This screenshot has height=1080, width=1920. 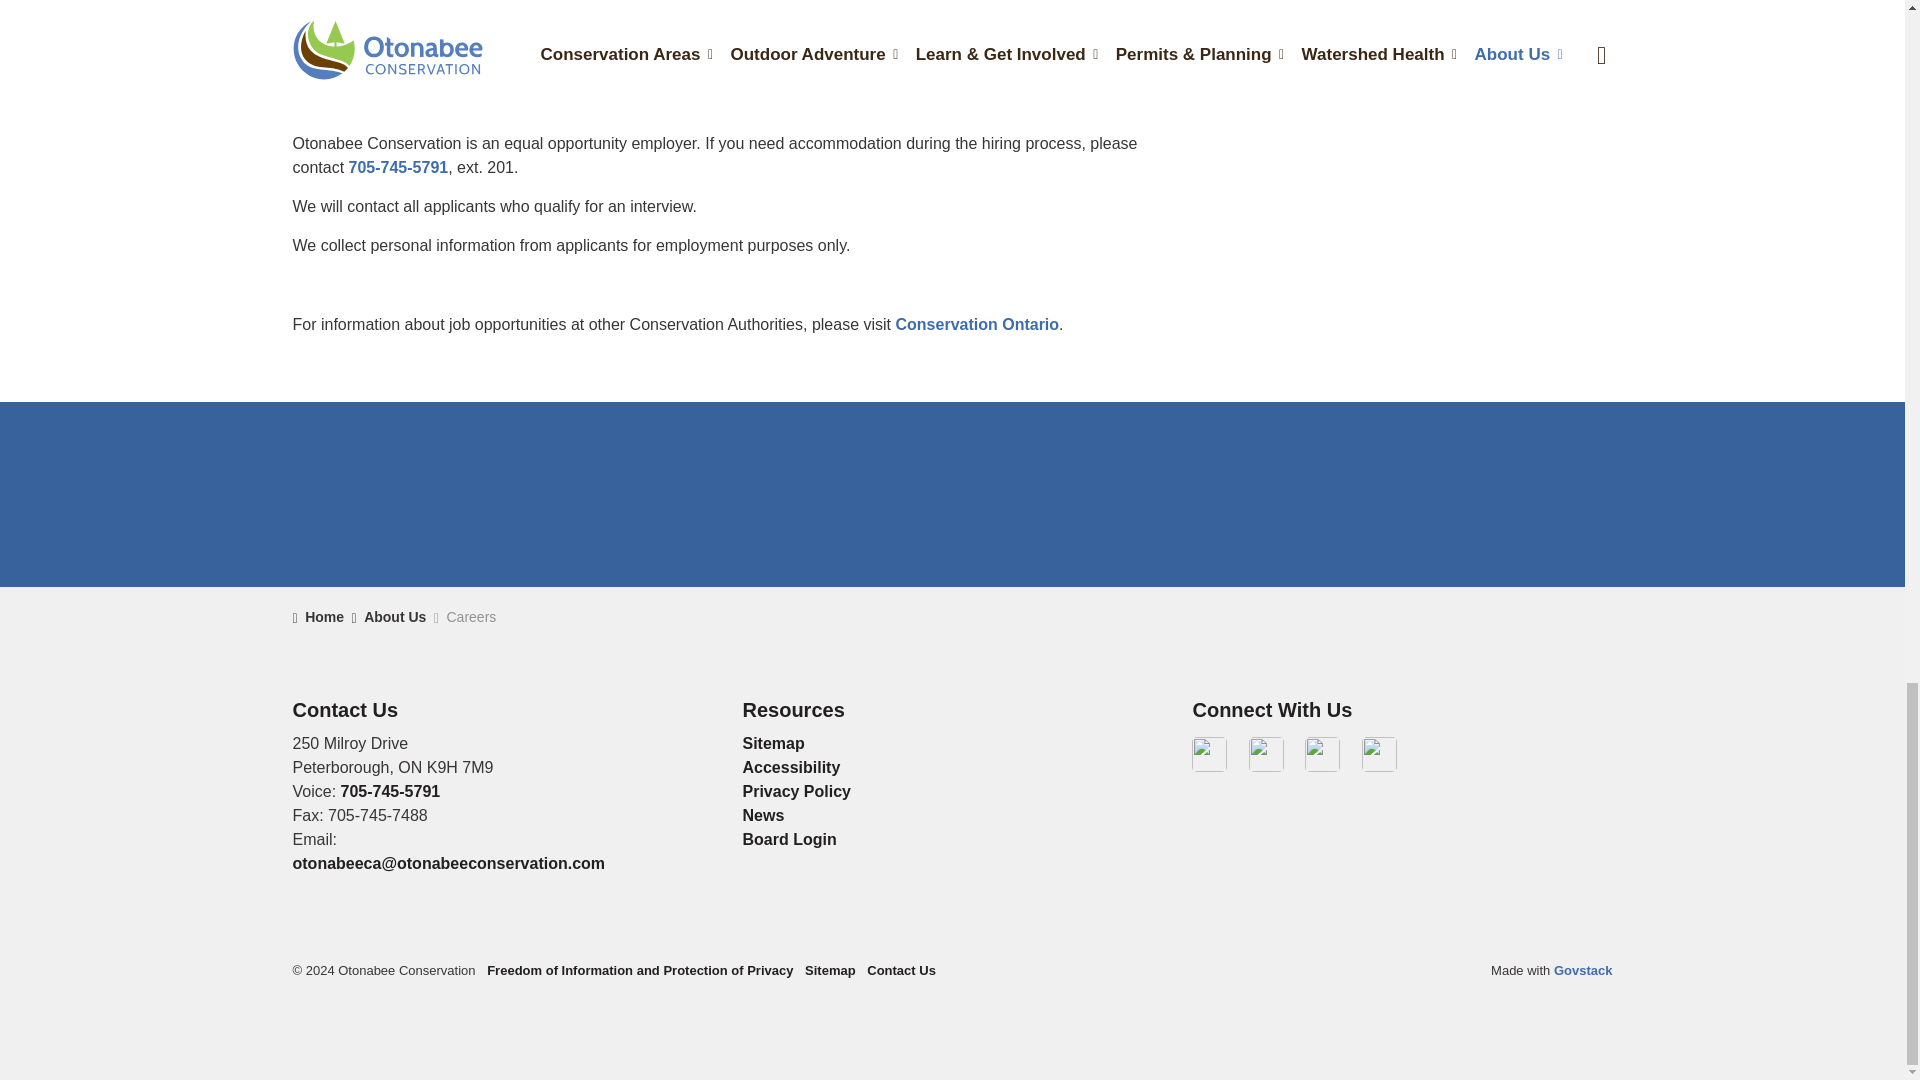 I want to click on News and Notices, so click(x=762, y=815).